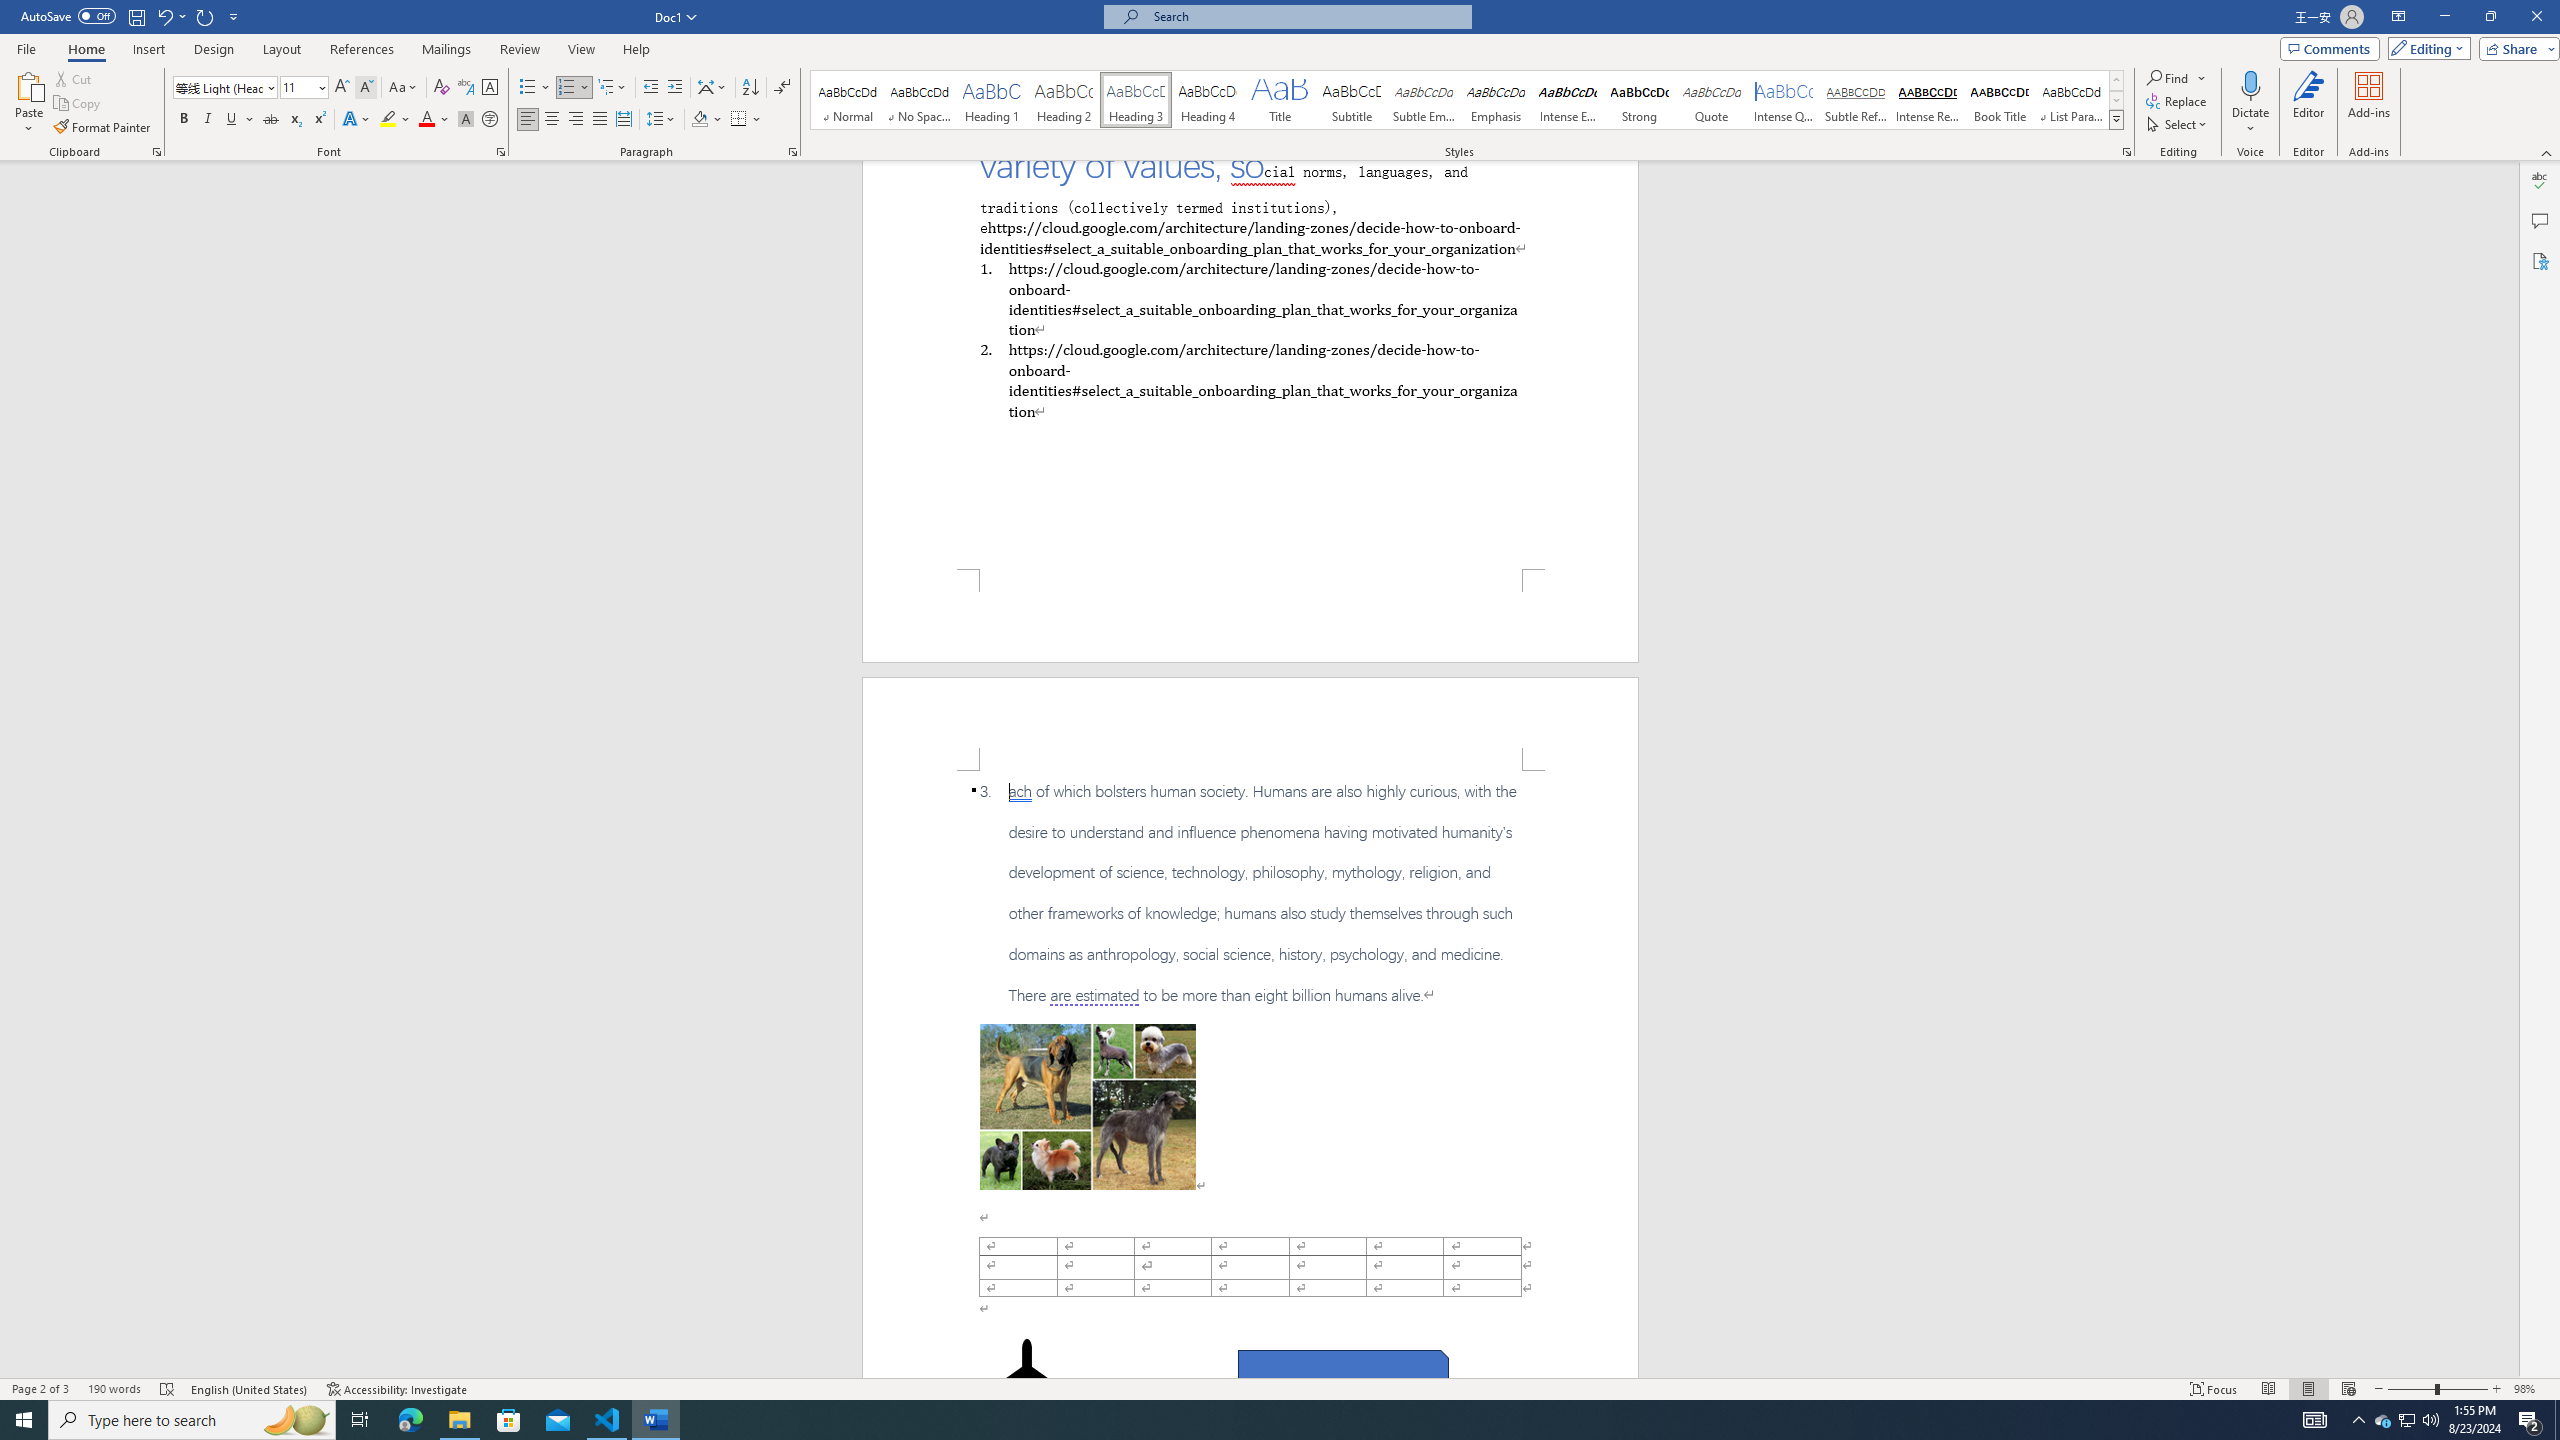 The width and height of the screenshot is (2560, 1440). Describe the element at coordinates (1088, 1106) in the screenshot. I see `Morphological variation in six dogs` at that location.